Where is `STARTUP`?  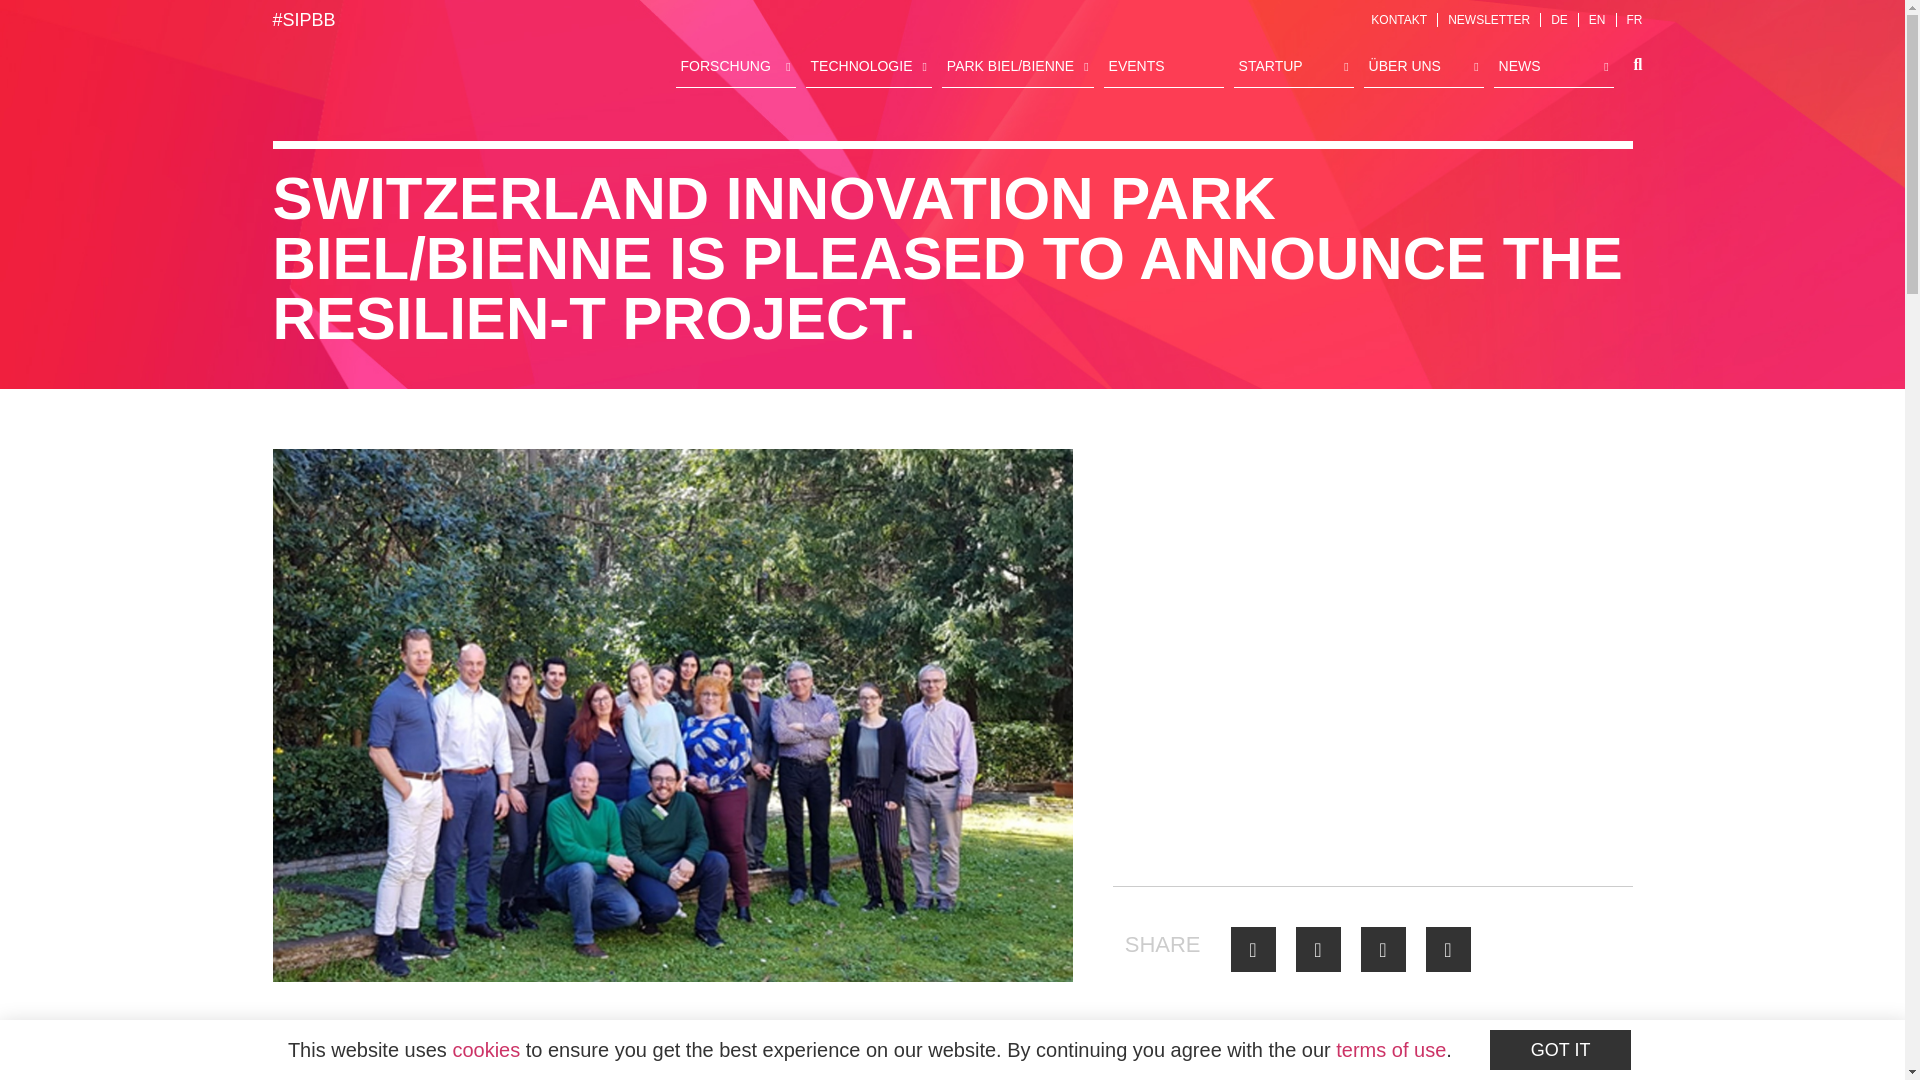 STARTUP is located at coordinates (1294, 68).